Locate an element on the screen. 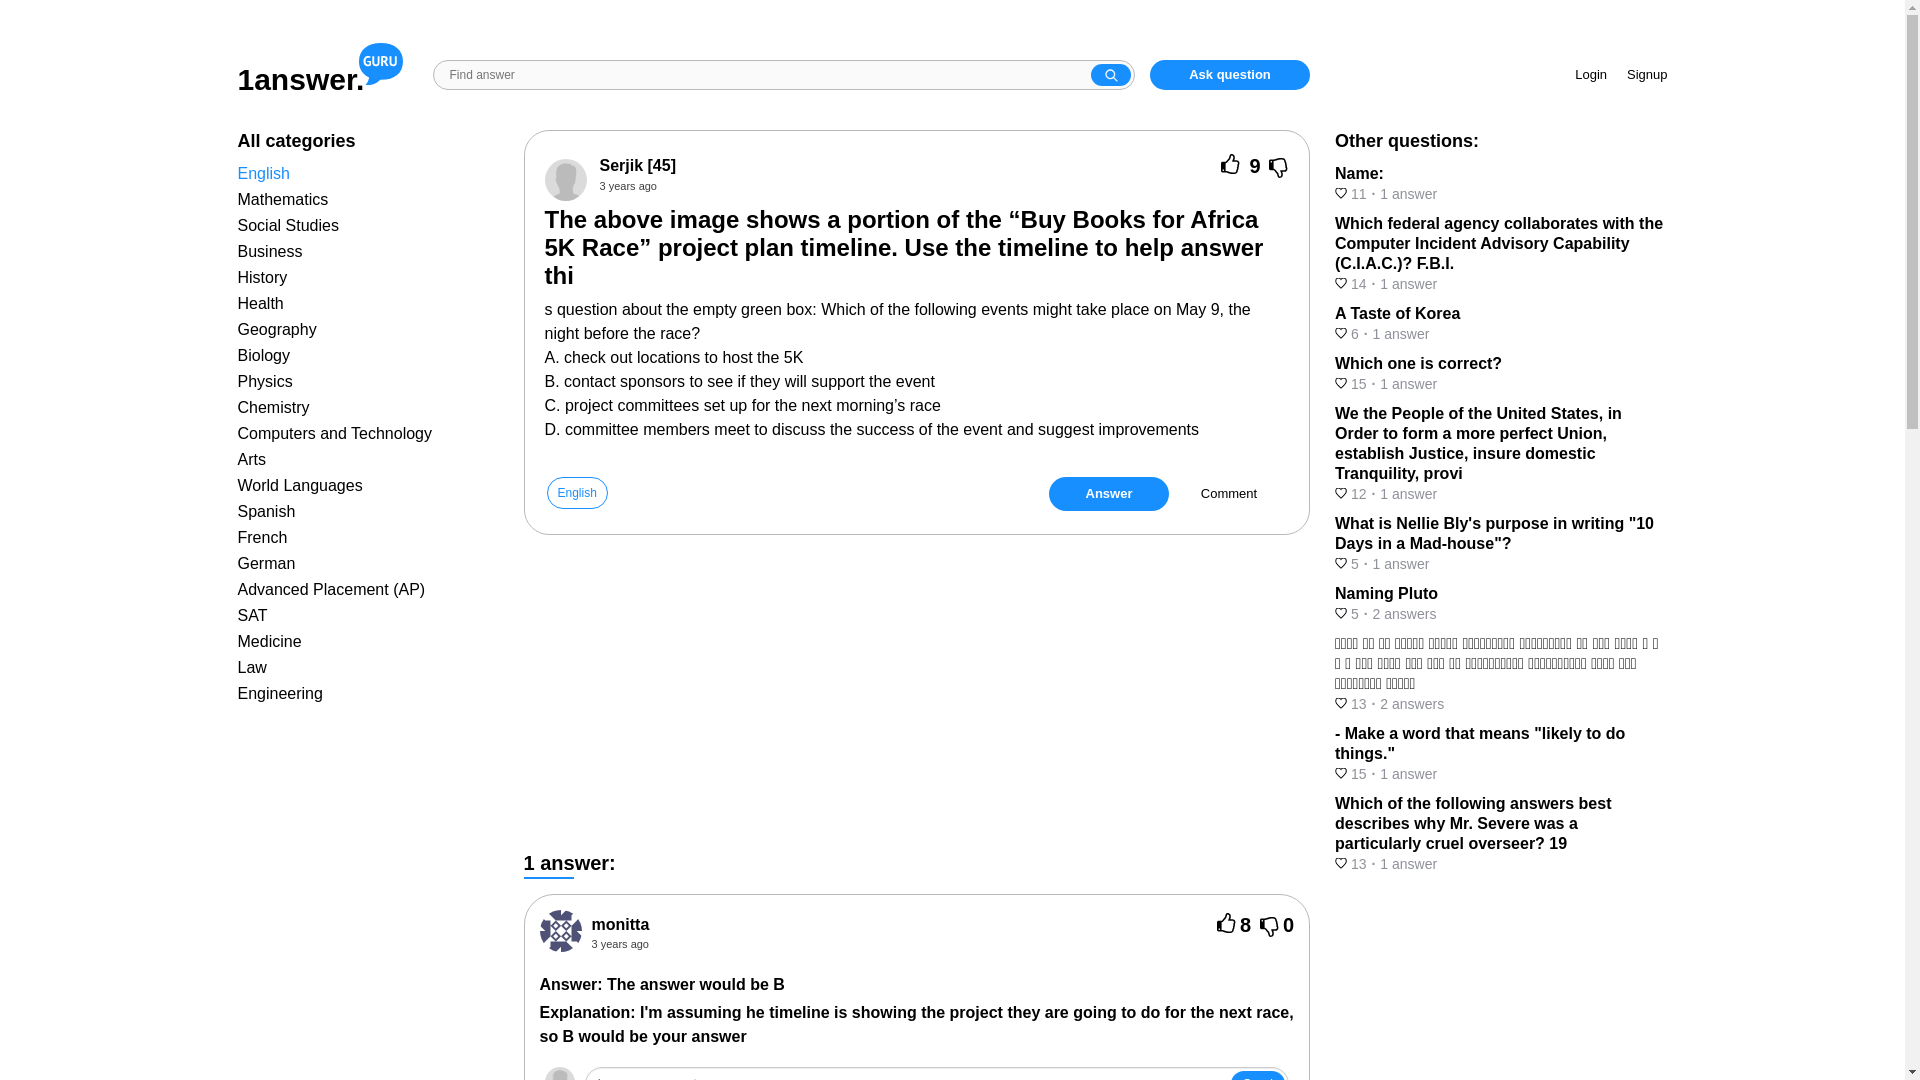 The width and height of the screenshot is (1920, 1080). 2021-04-02 16:47:26 is located at coordinates (628, 186).